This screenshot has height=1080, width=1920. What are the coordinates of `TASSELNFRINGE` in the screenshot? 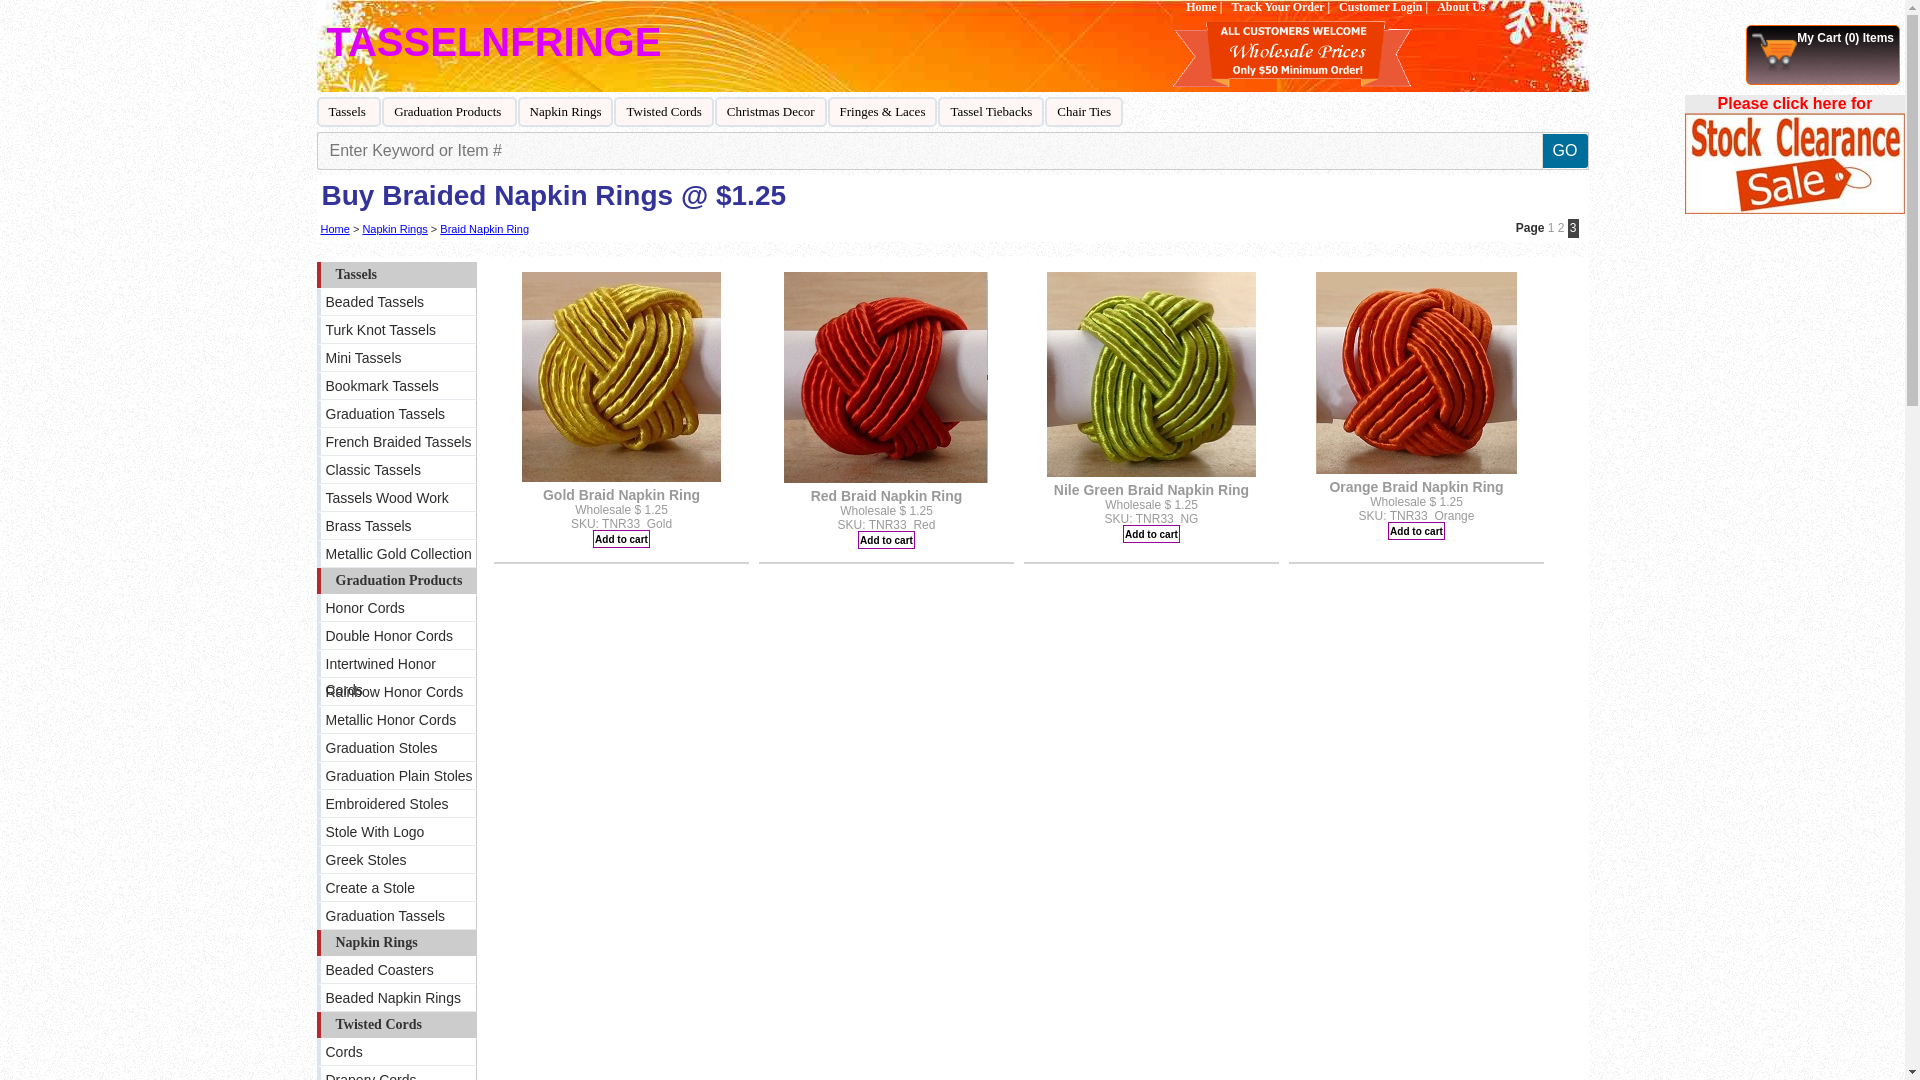 It's located at (493, 42).